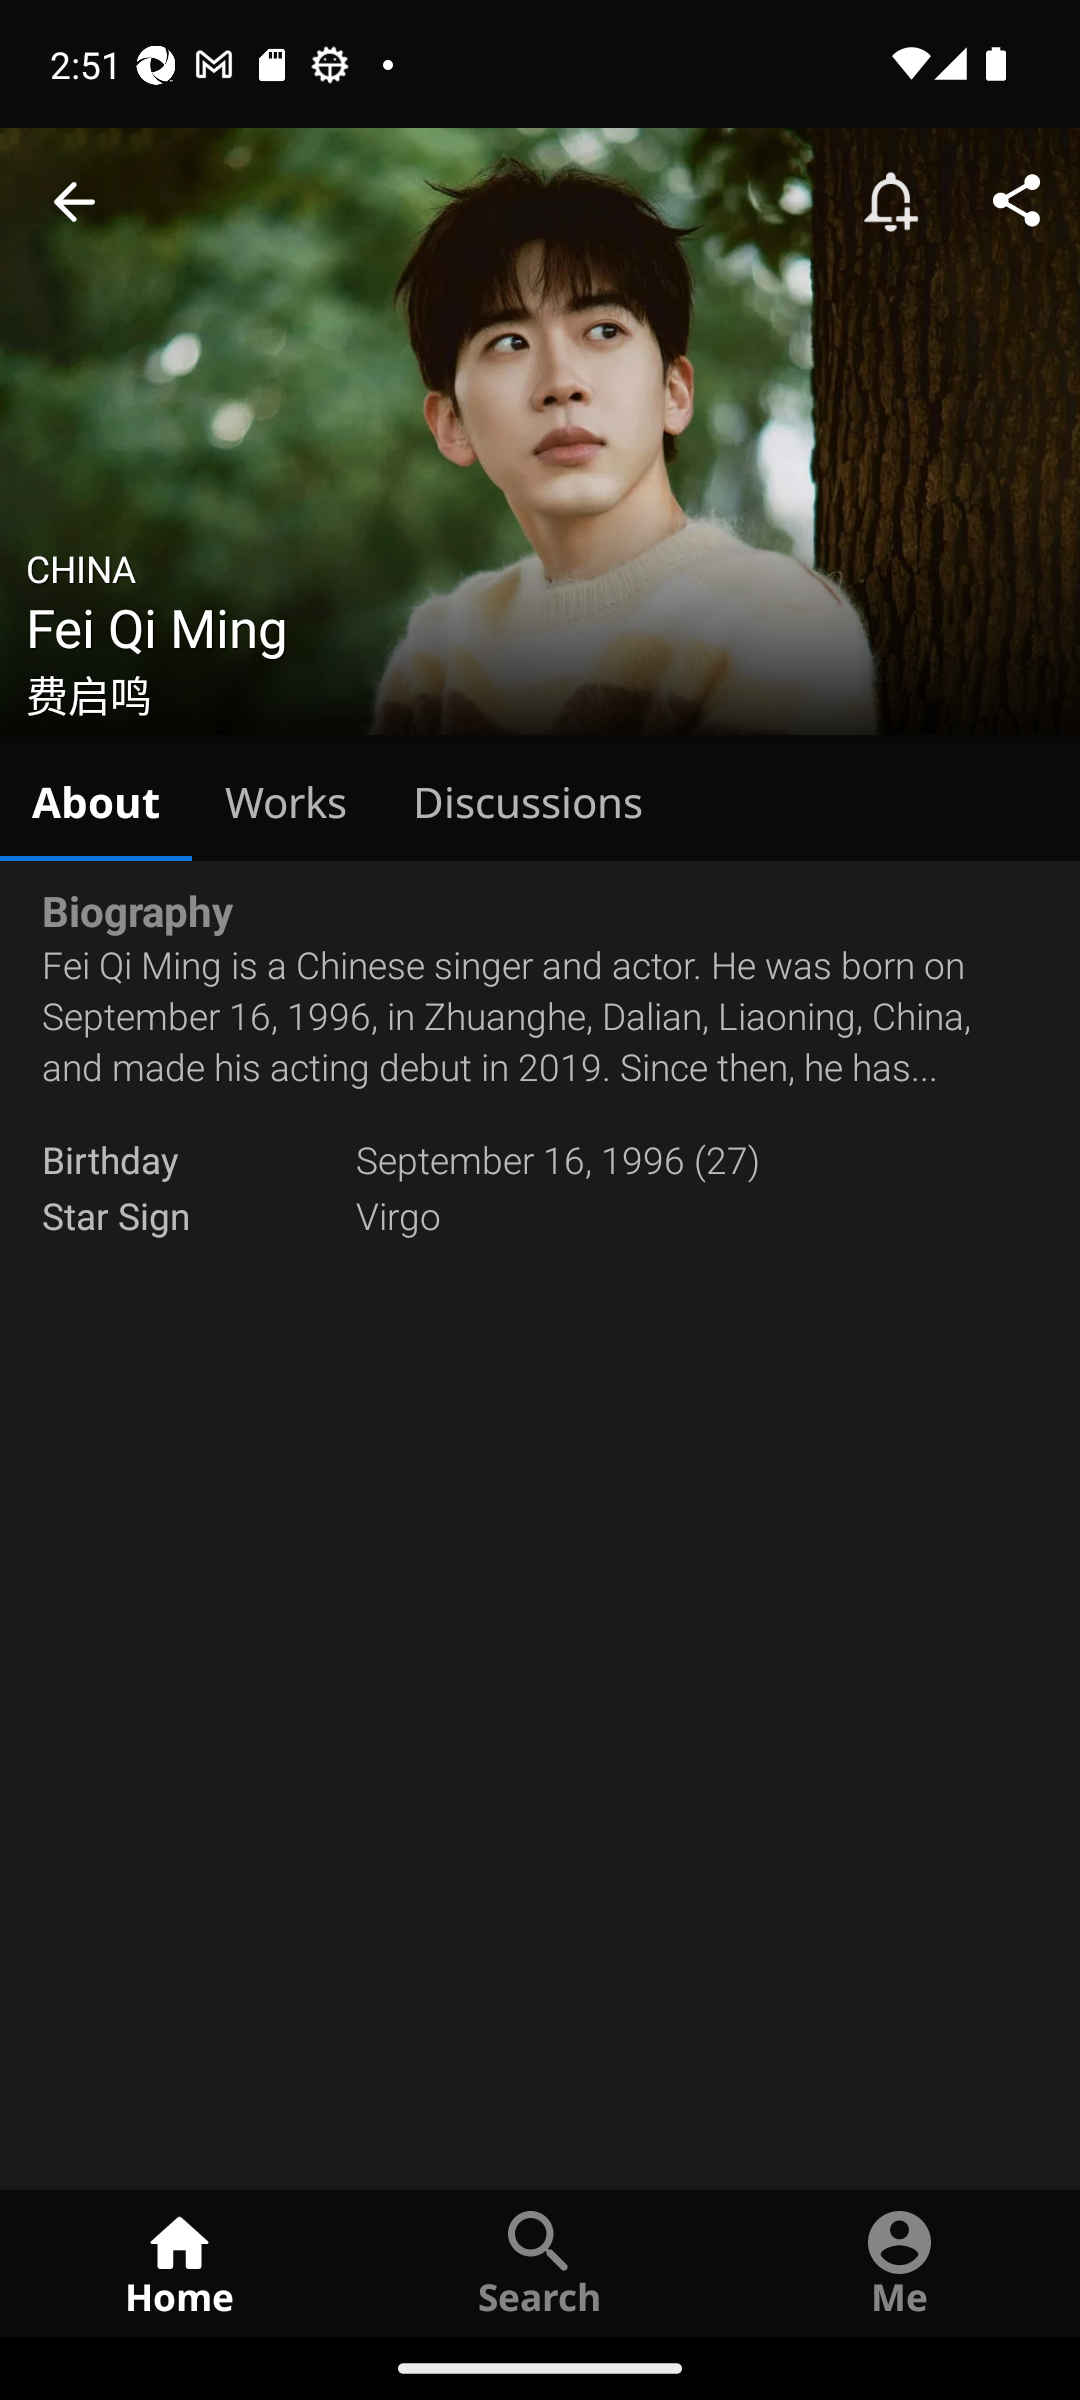 This screenshot has height=2400, width=1080. What do you see at coordinates (286, 798) in the screenshot?
I see `Works` at bounding box center [286, 798].